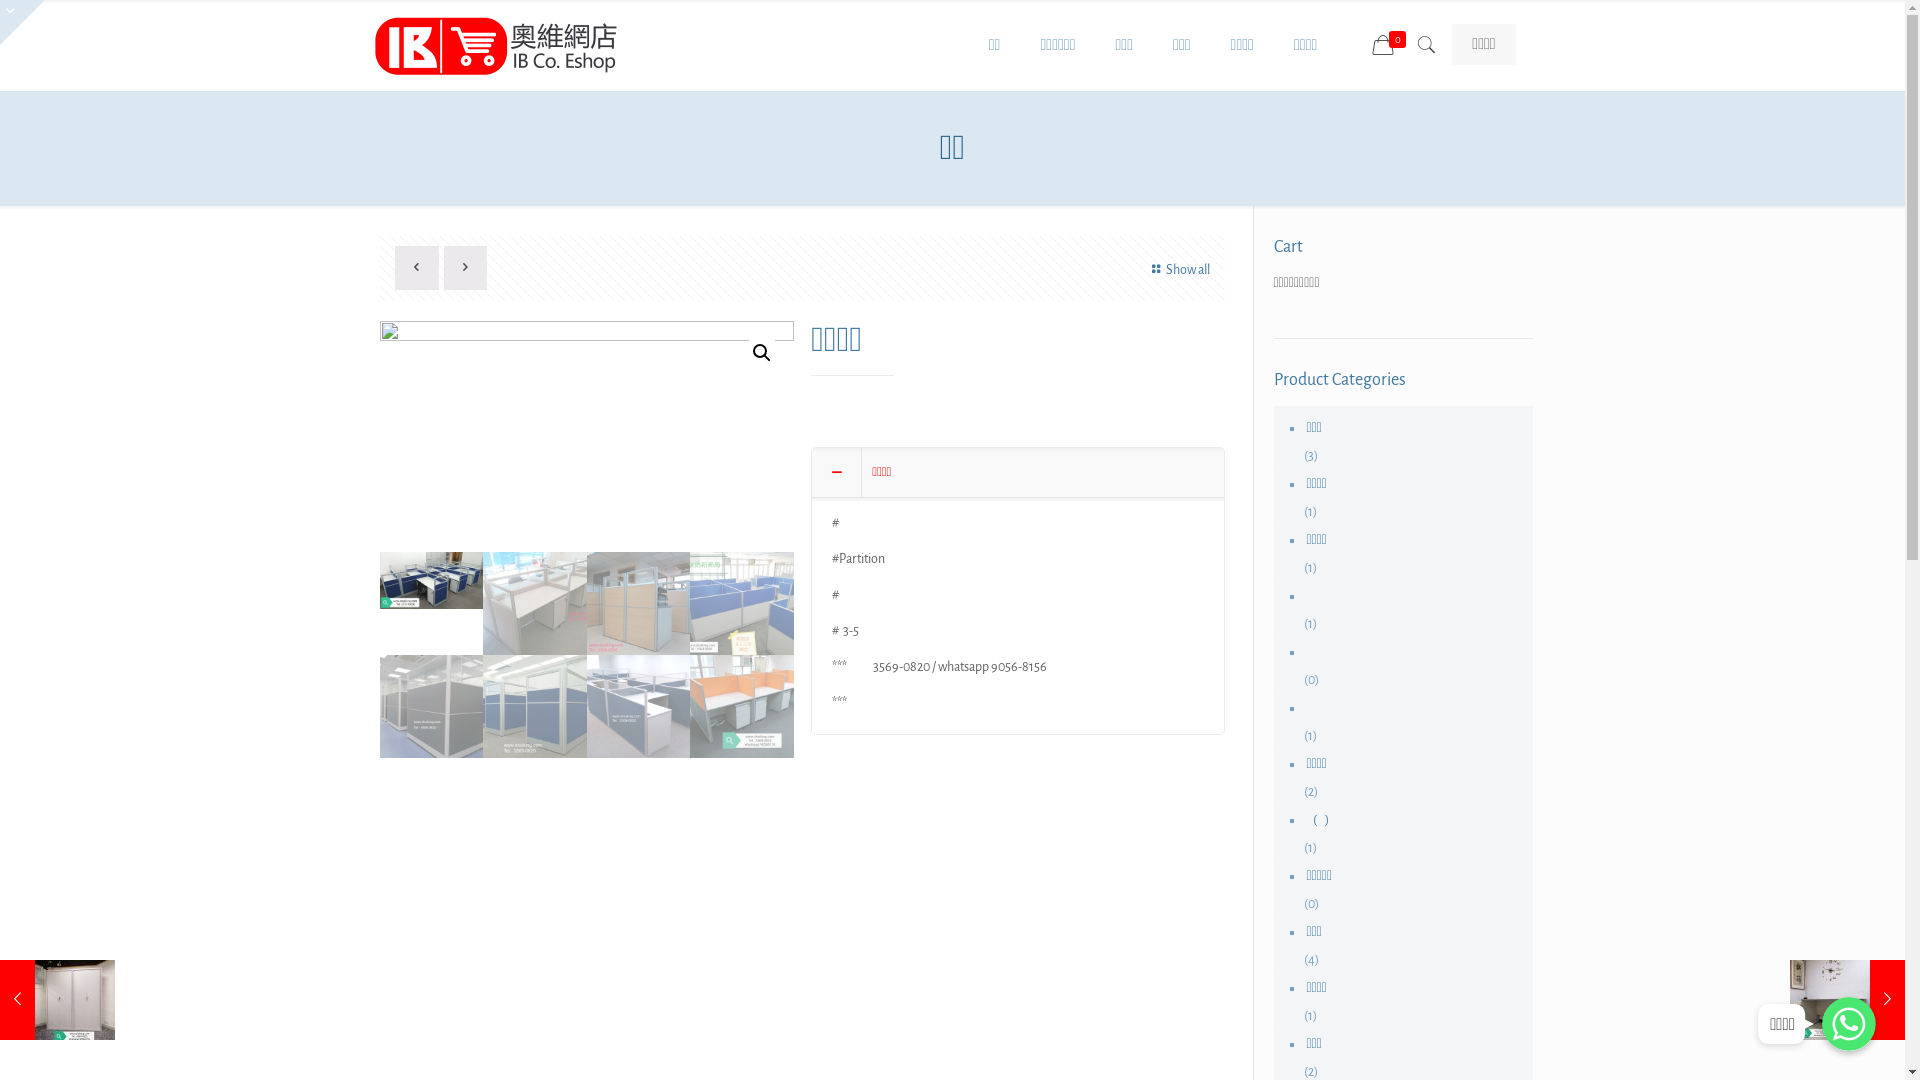 The image size is (1920, 1080). What do you see at coordinates (1391, 46) in the screenshot?
I see `0` at bounding box center [1391, 46].